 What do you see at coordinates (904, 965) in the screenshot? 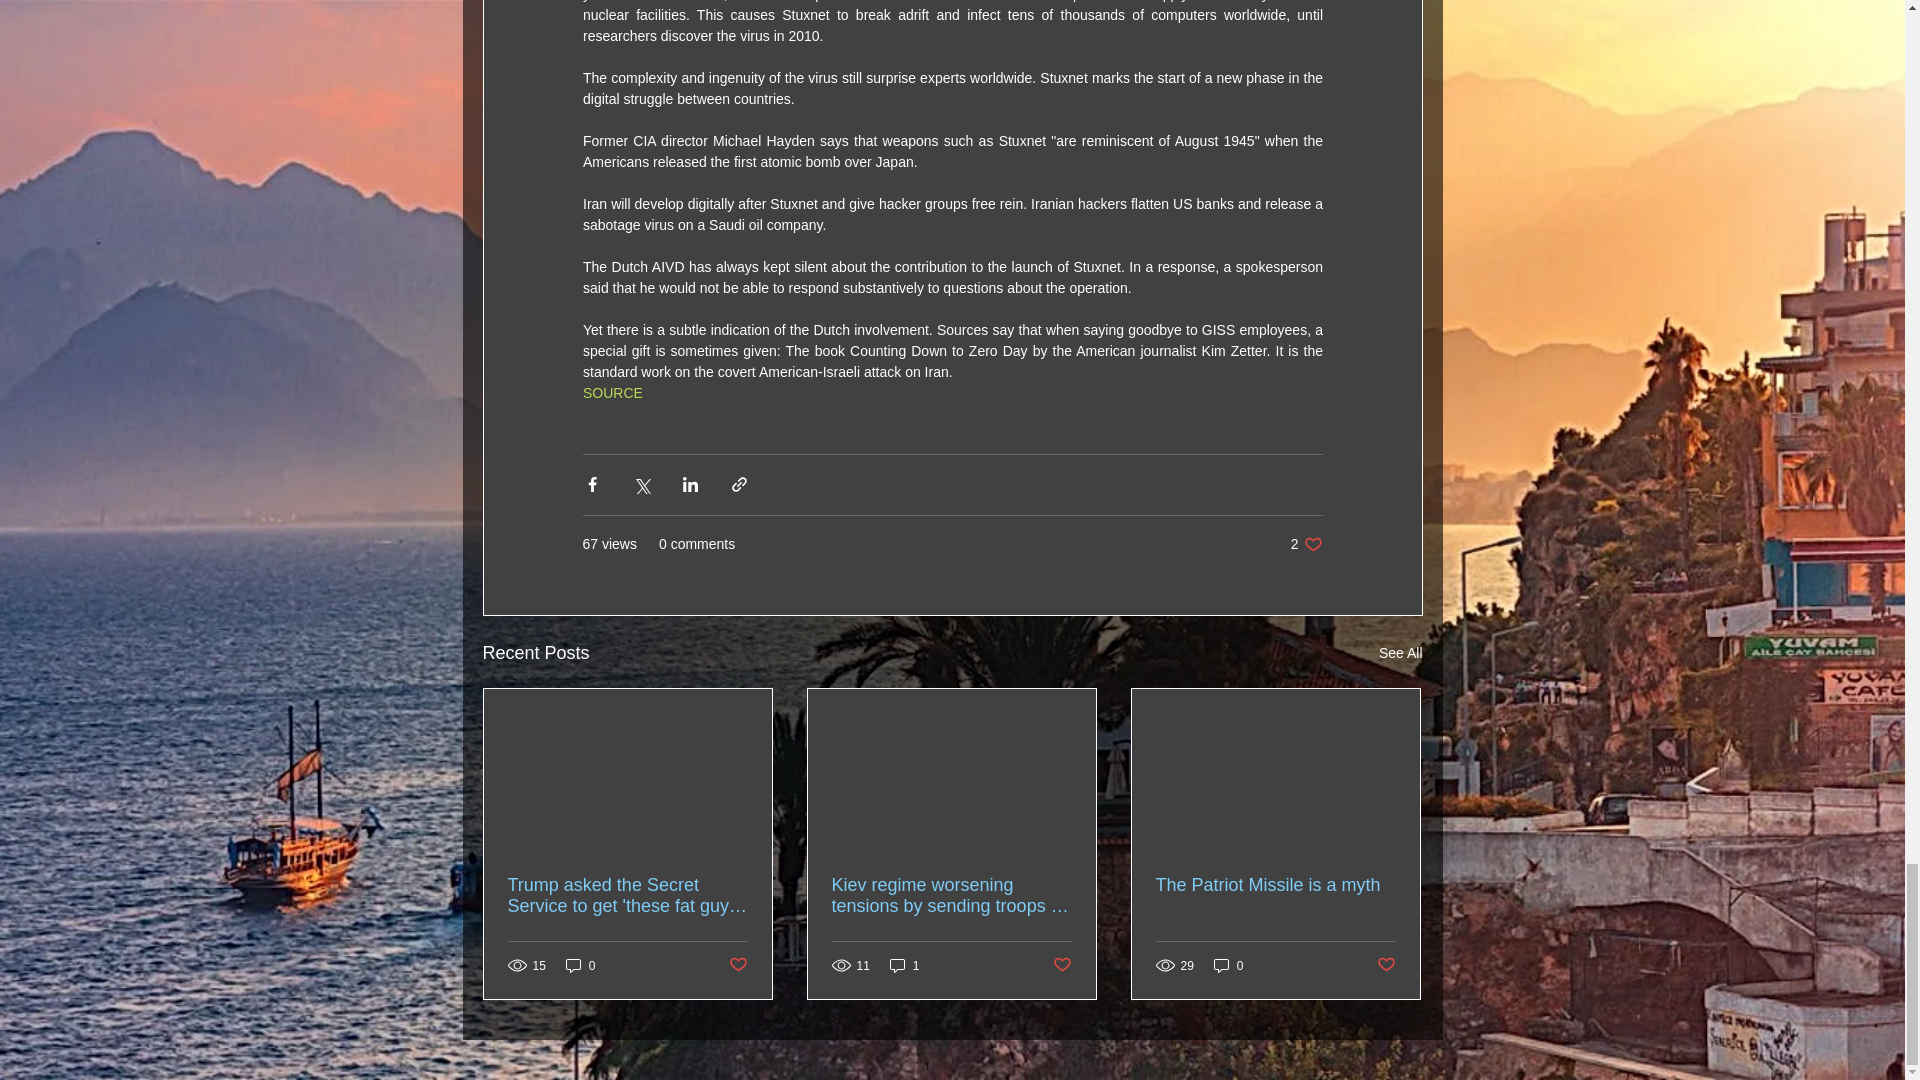
I see `1` at bounding box center [904, 965].